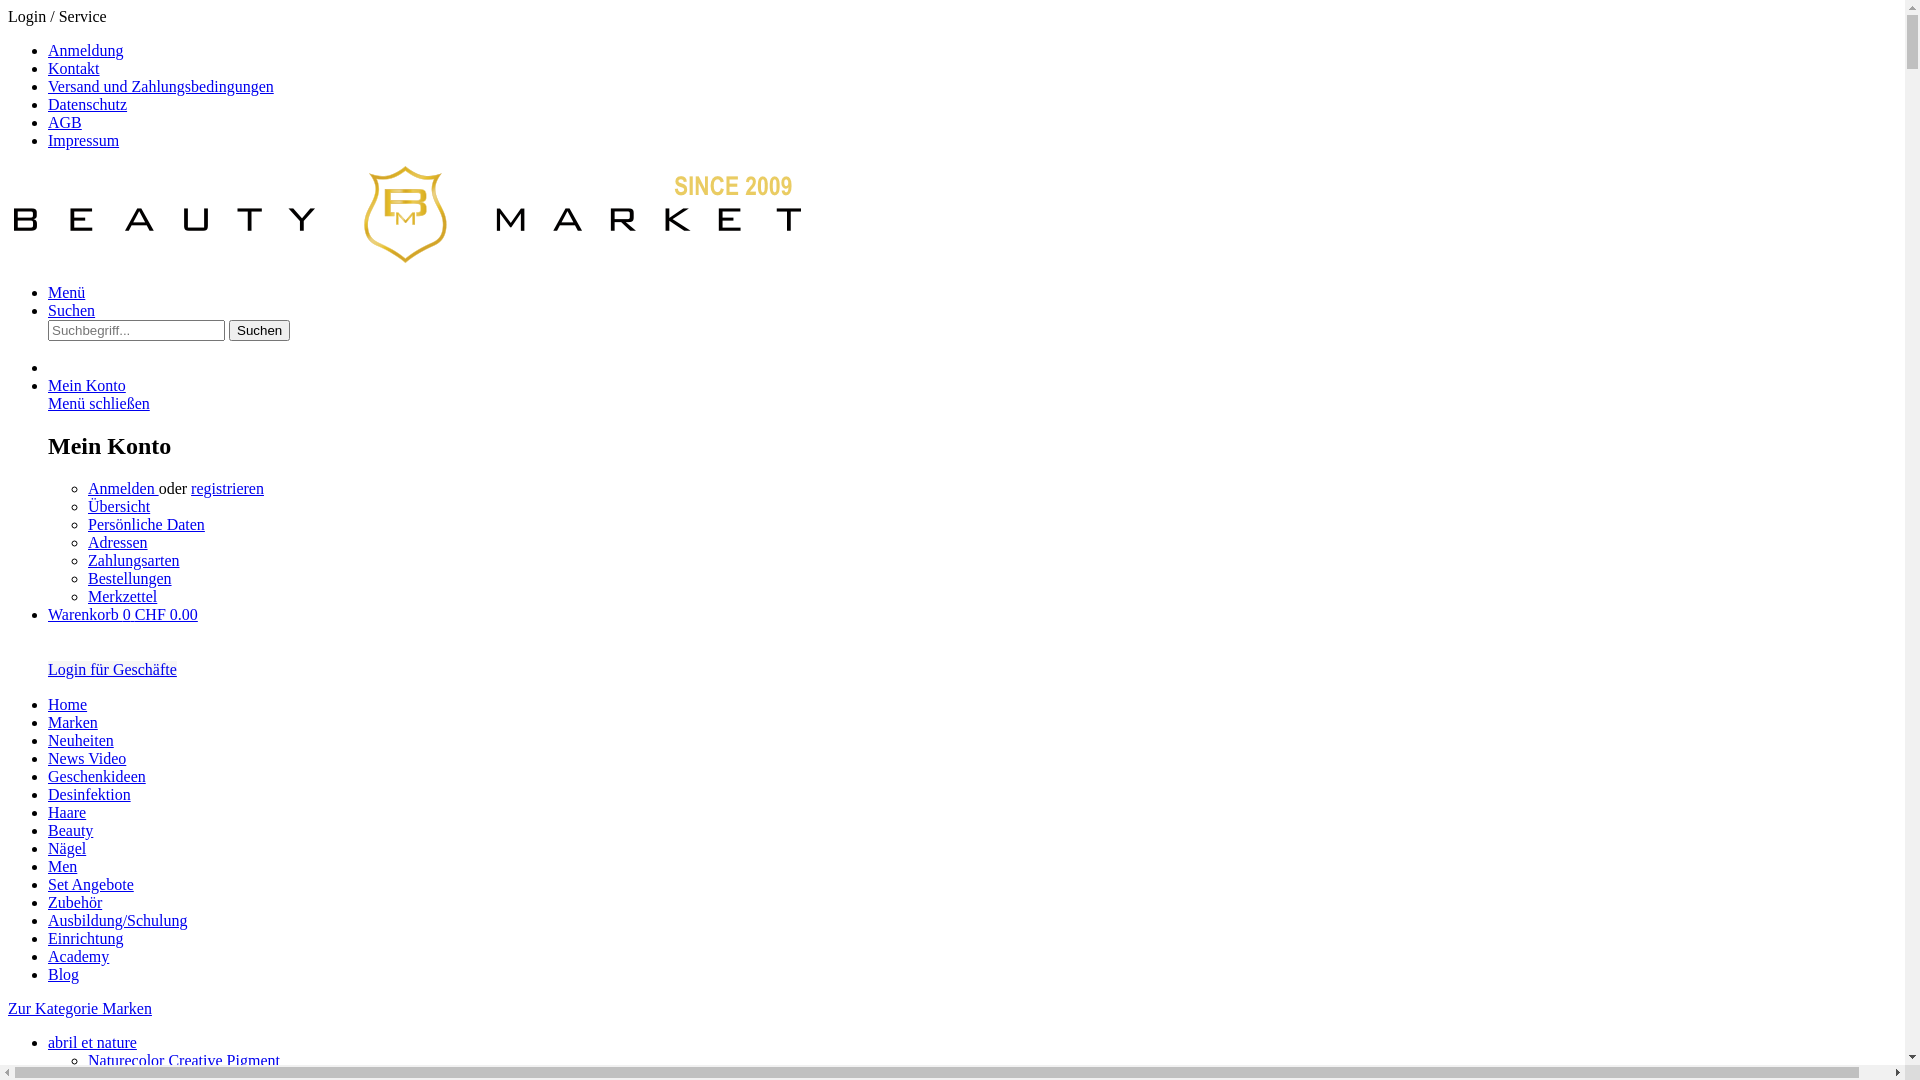 Image resolution: width=1920 pixels, height=1080 pixels. What do you see at coordinates (97, 776) in the screenshot?
I see `Geschenkideen` at bounding box center [97, 776].